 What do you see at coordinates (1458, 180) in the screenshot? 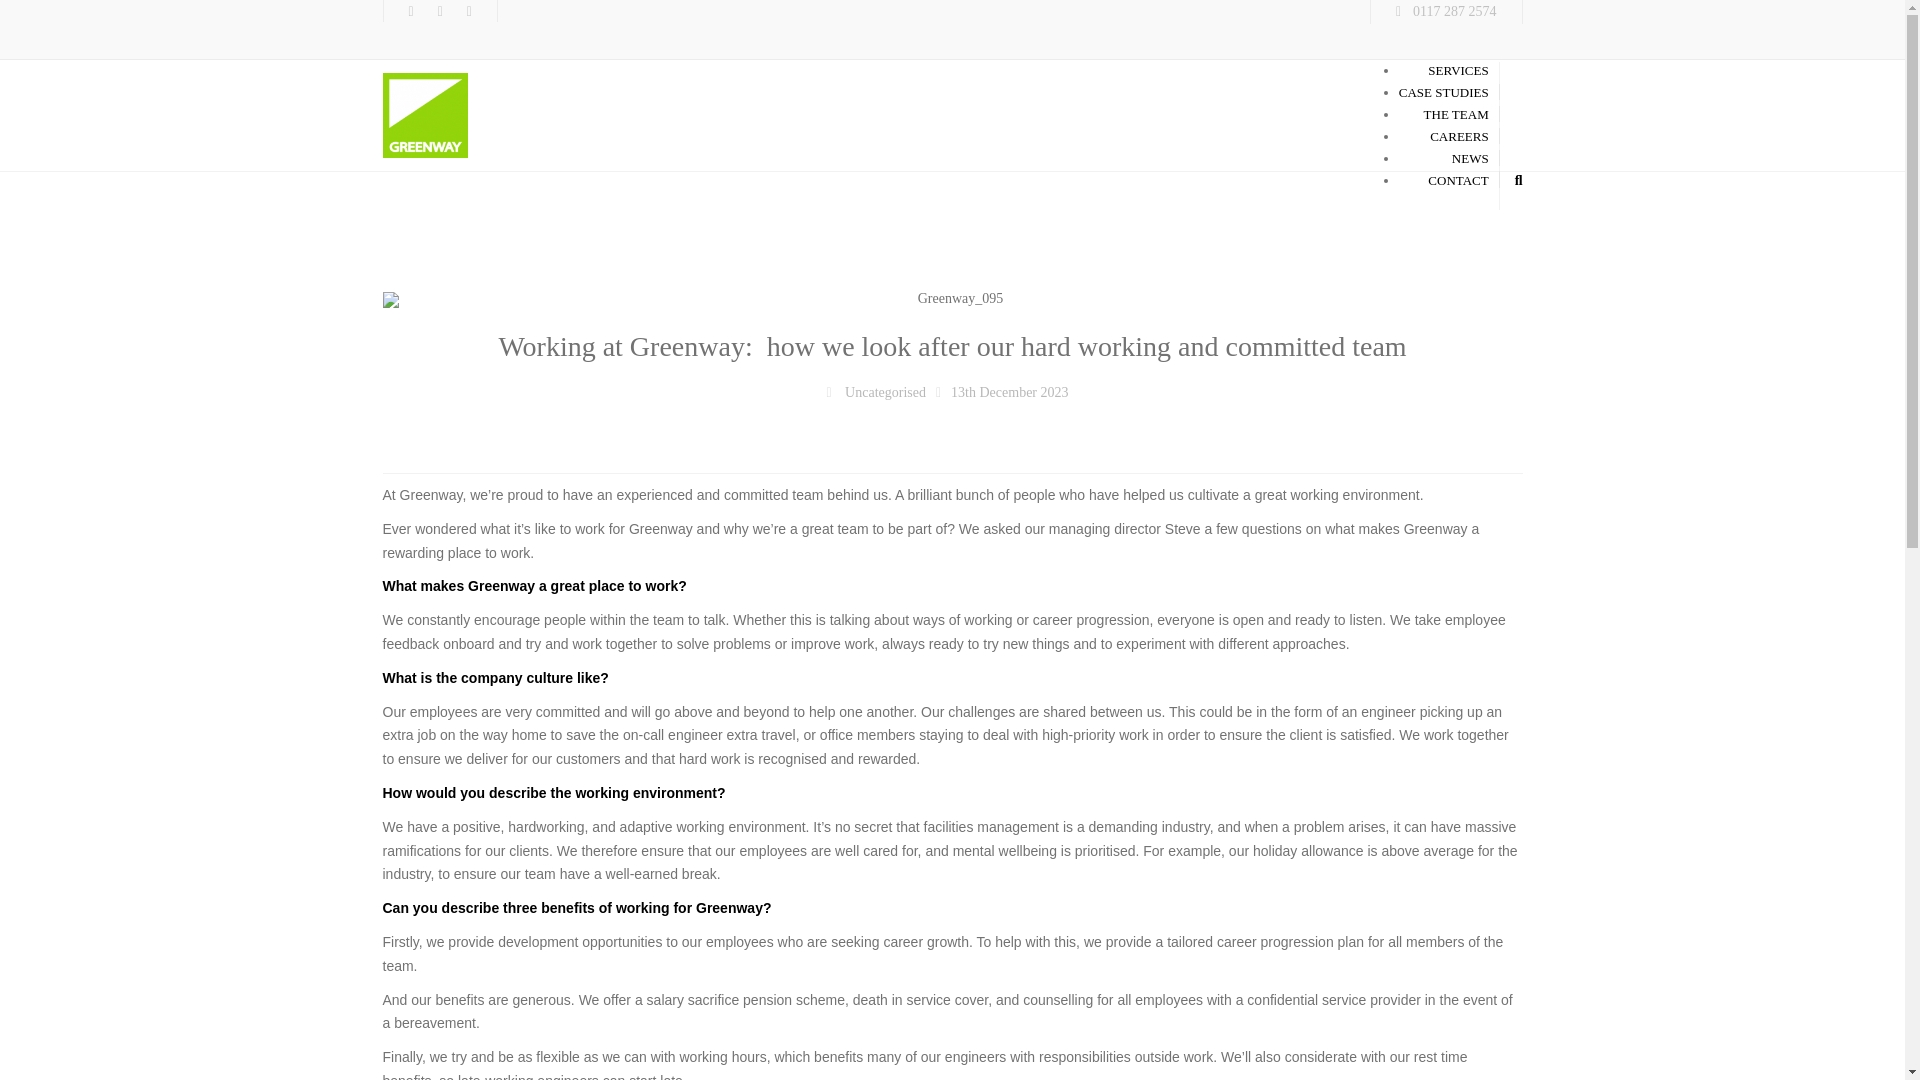
I see `CONTACT` at bounding box center [1458, 180].